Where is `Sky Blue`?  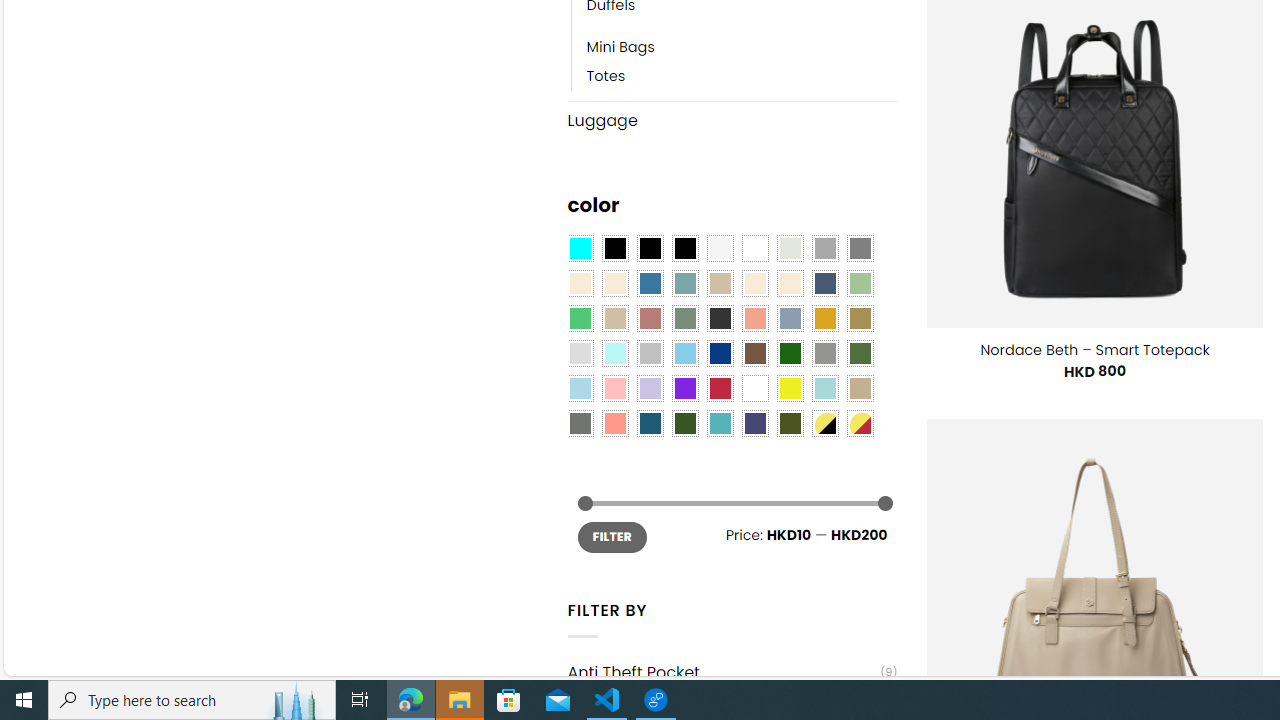 Sky Blue is located at coordinates (684, 354).